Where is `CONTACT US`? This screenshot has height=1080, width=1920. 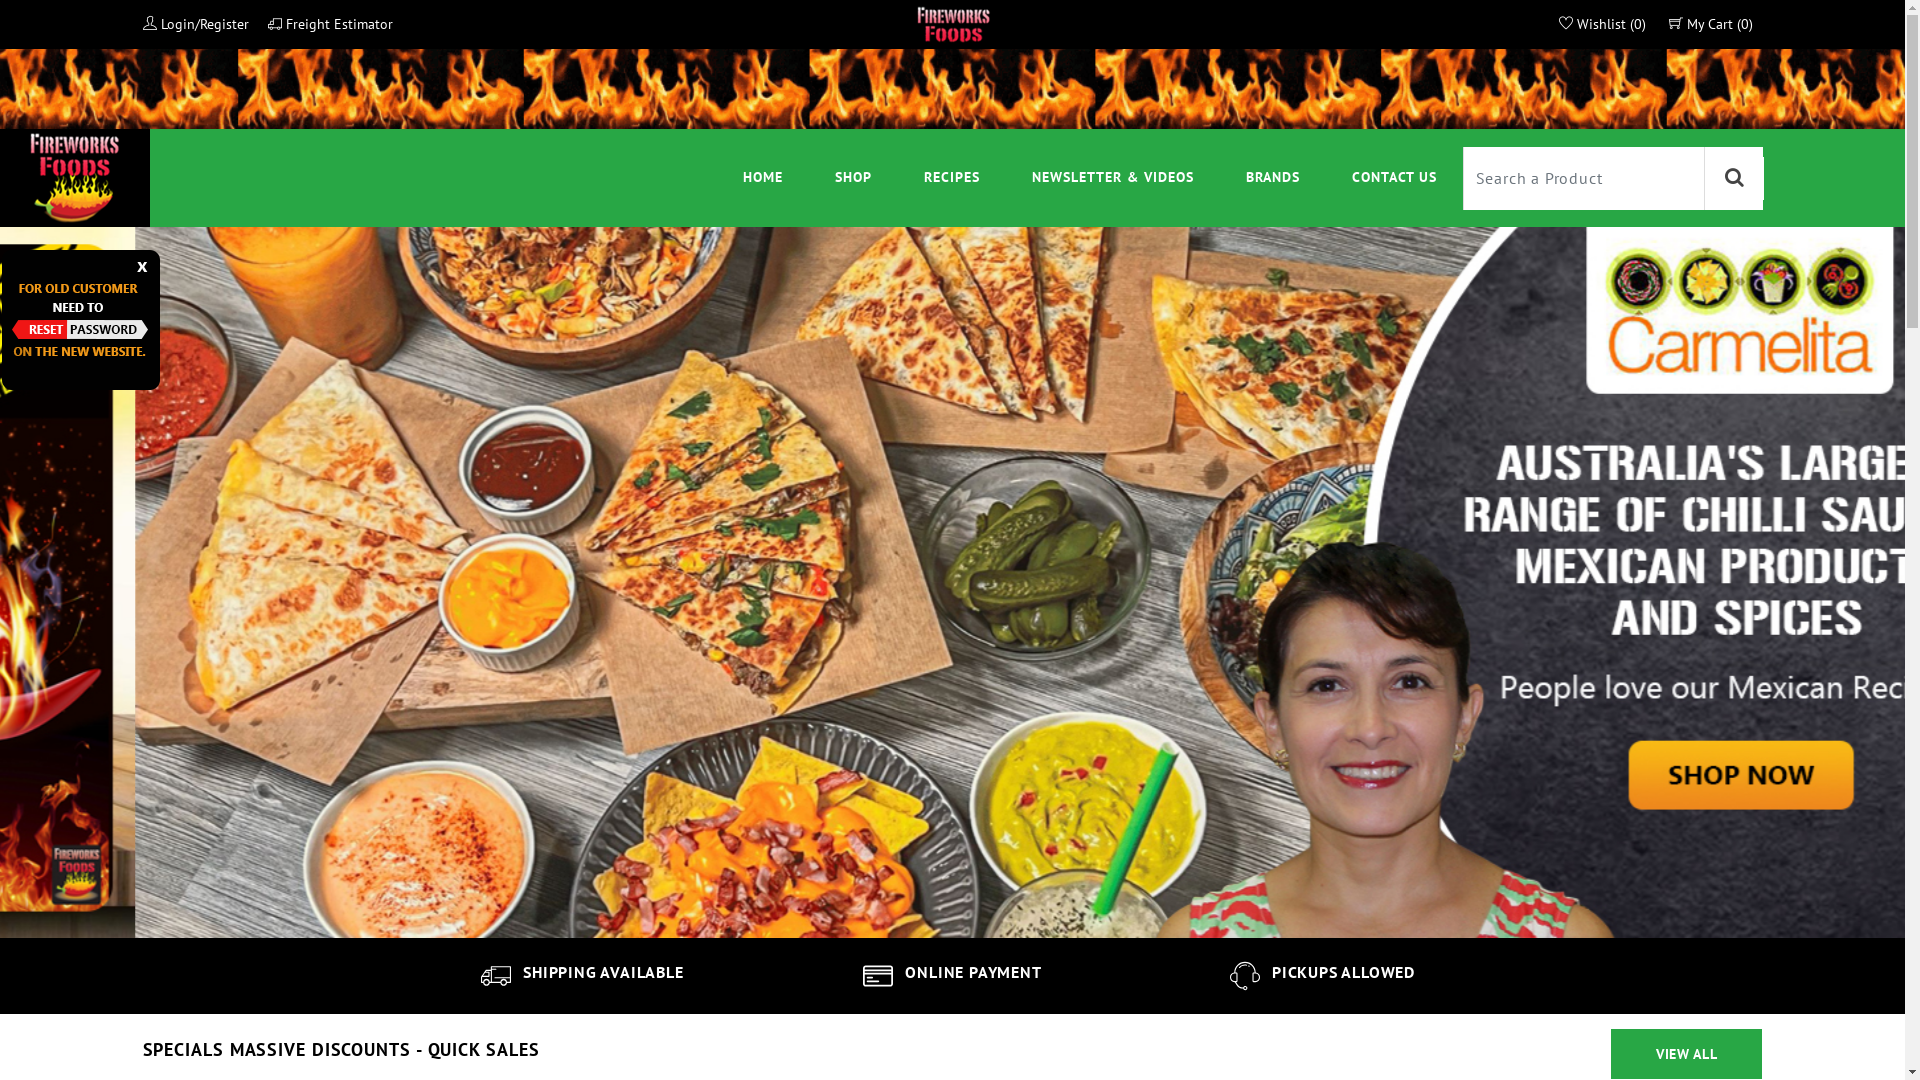
CONTACT US is located at coordinates (1394, 178).